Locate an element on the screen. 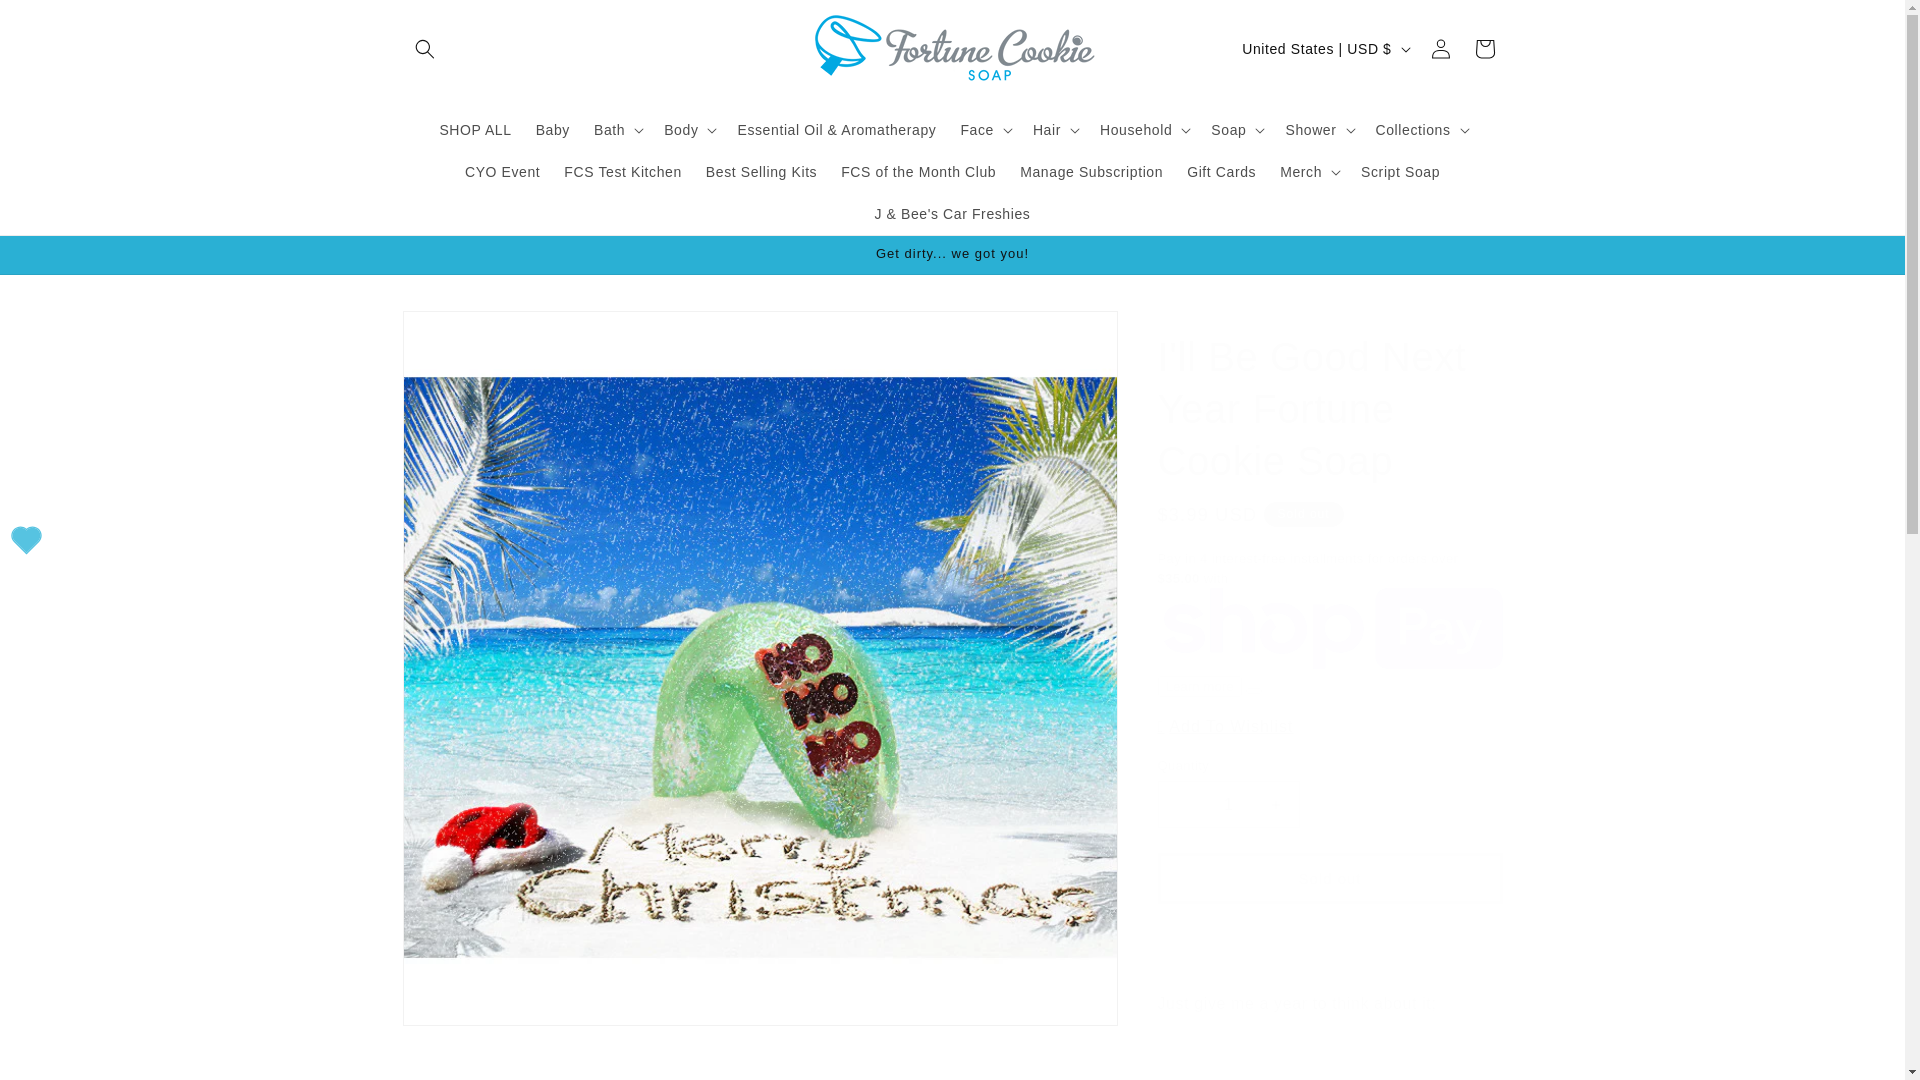  Wishlist is located at coordinates (26, 540).